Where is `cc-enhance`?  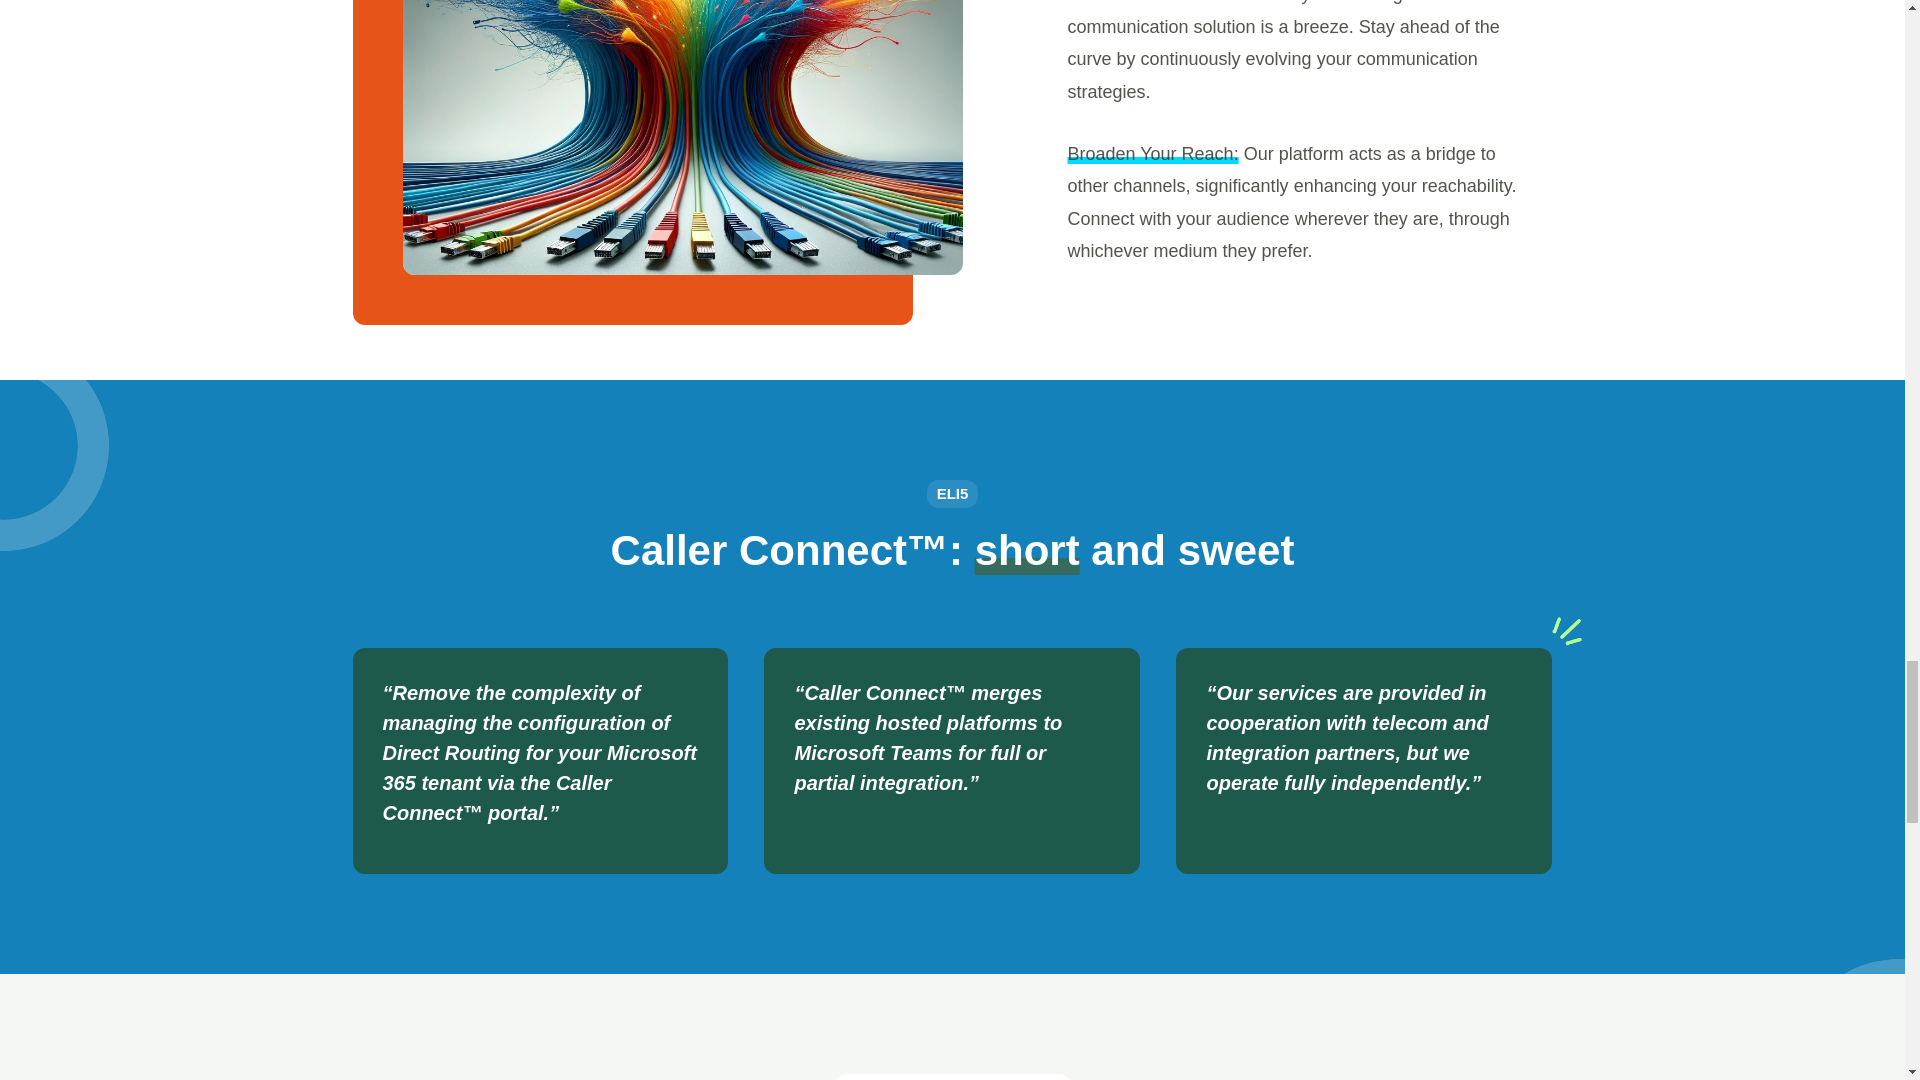 cc-enhance is located at coordinates (681, 138).